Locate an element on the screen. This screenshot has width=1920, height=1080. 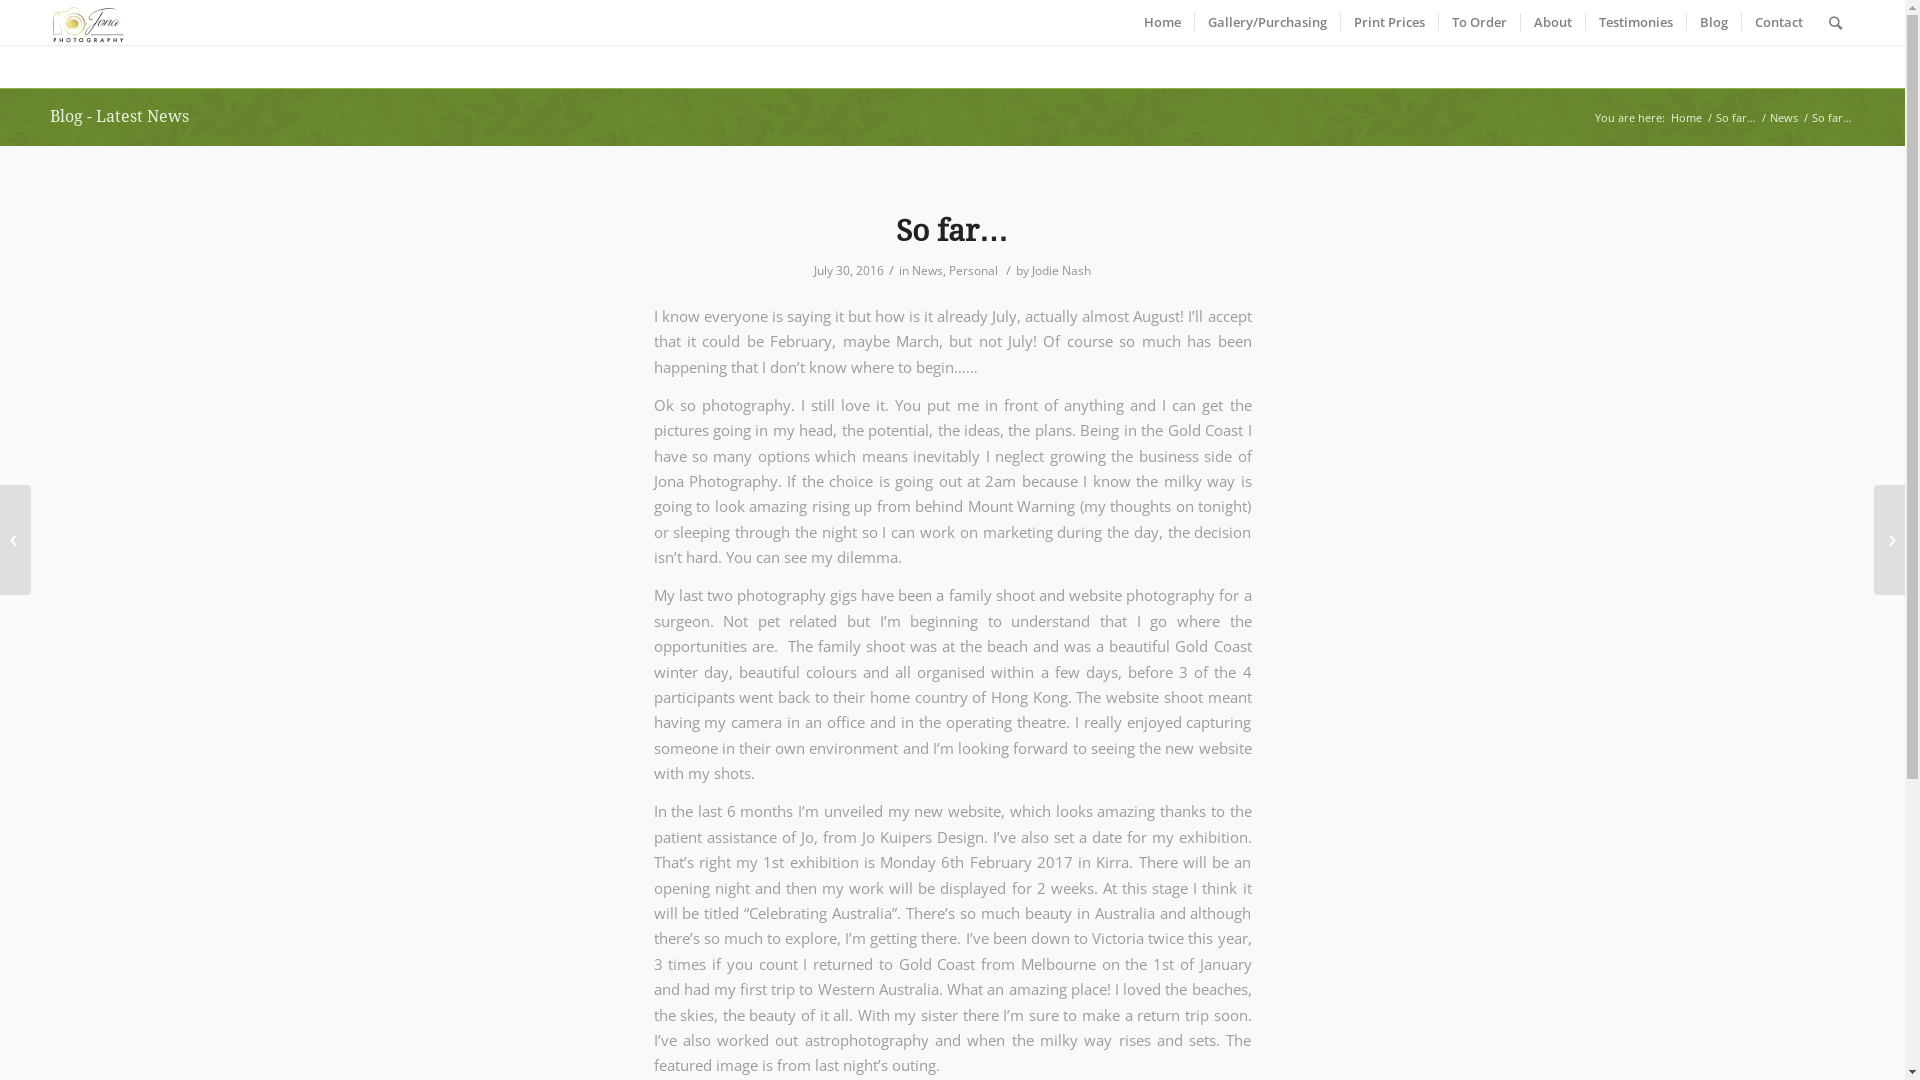
Personal is located at coordinates (974, 270).